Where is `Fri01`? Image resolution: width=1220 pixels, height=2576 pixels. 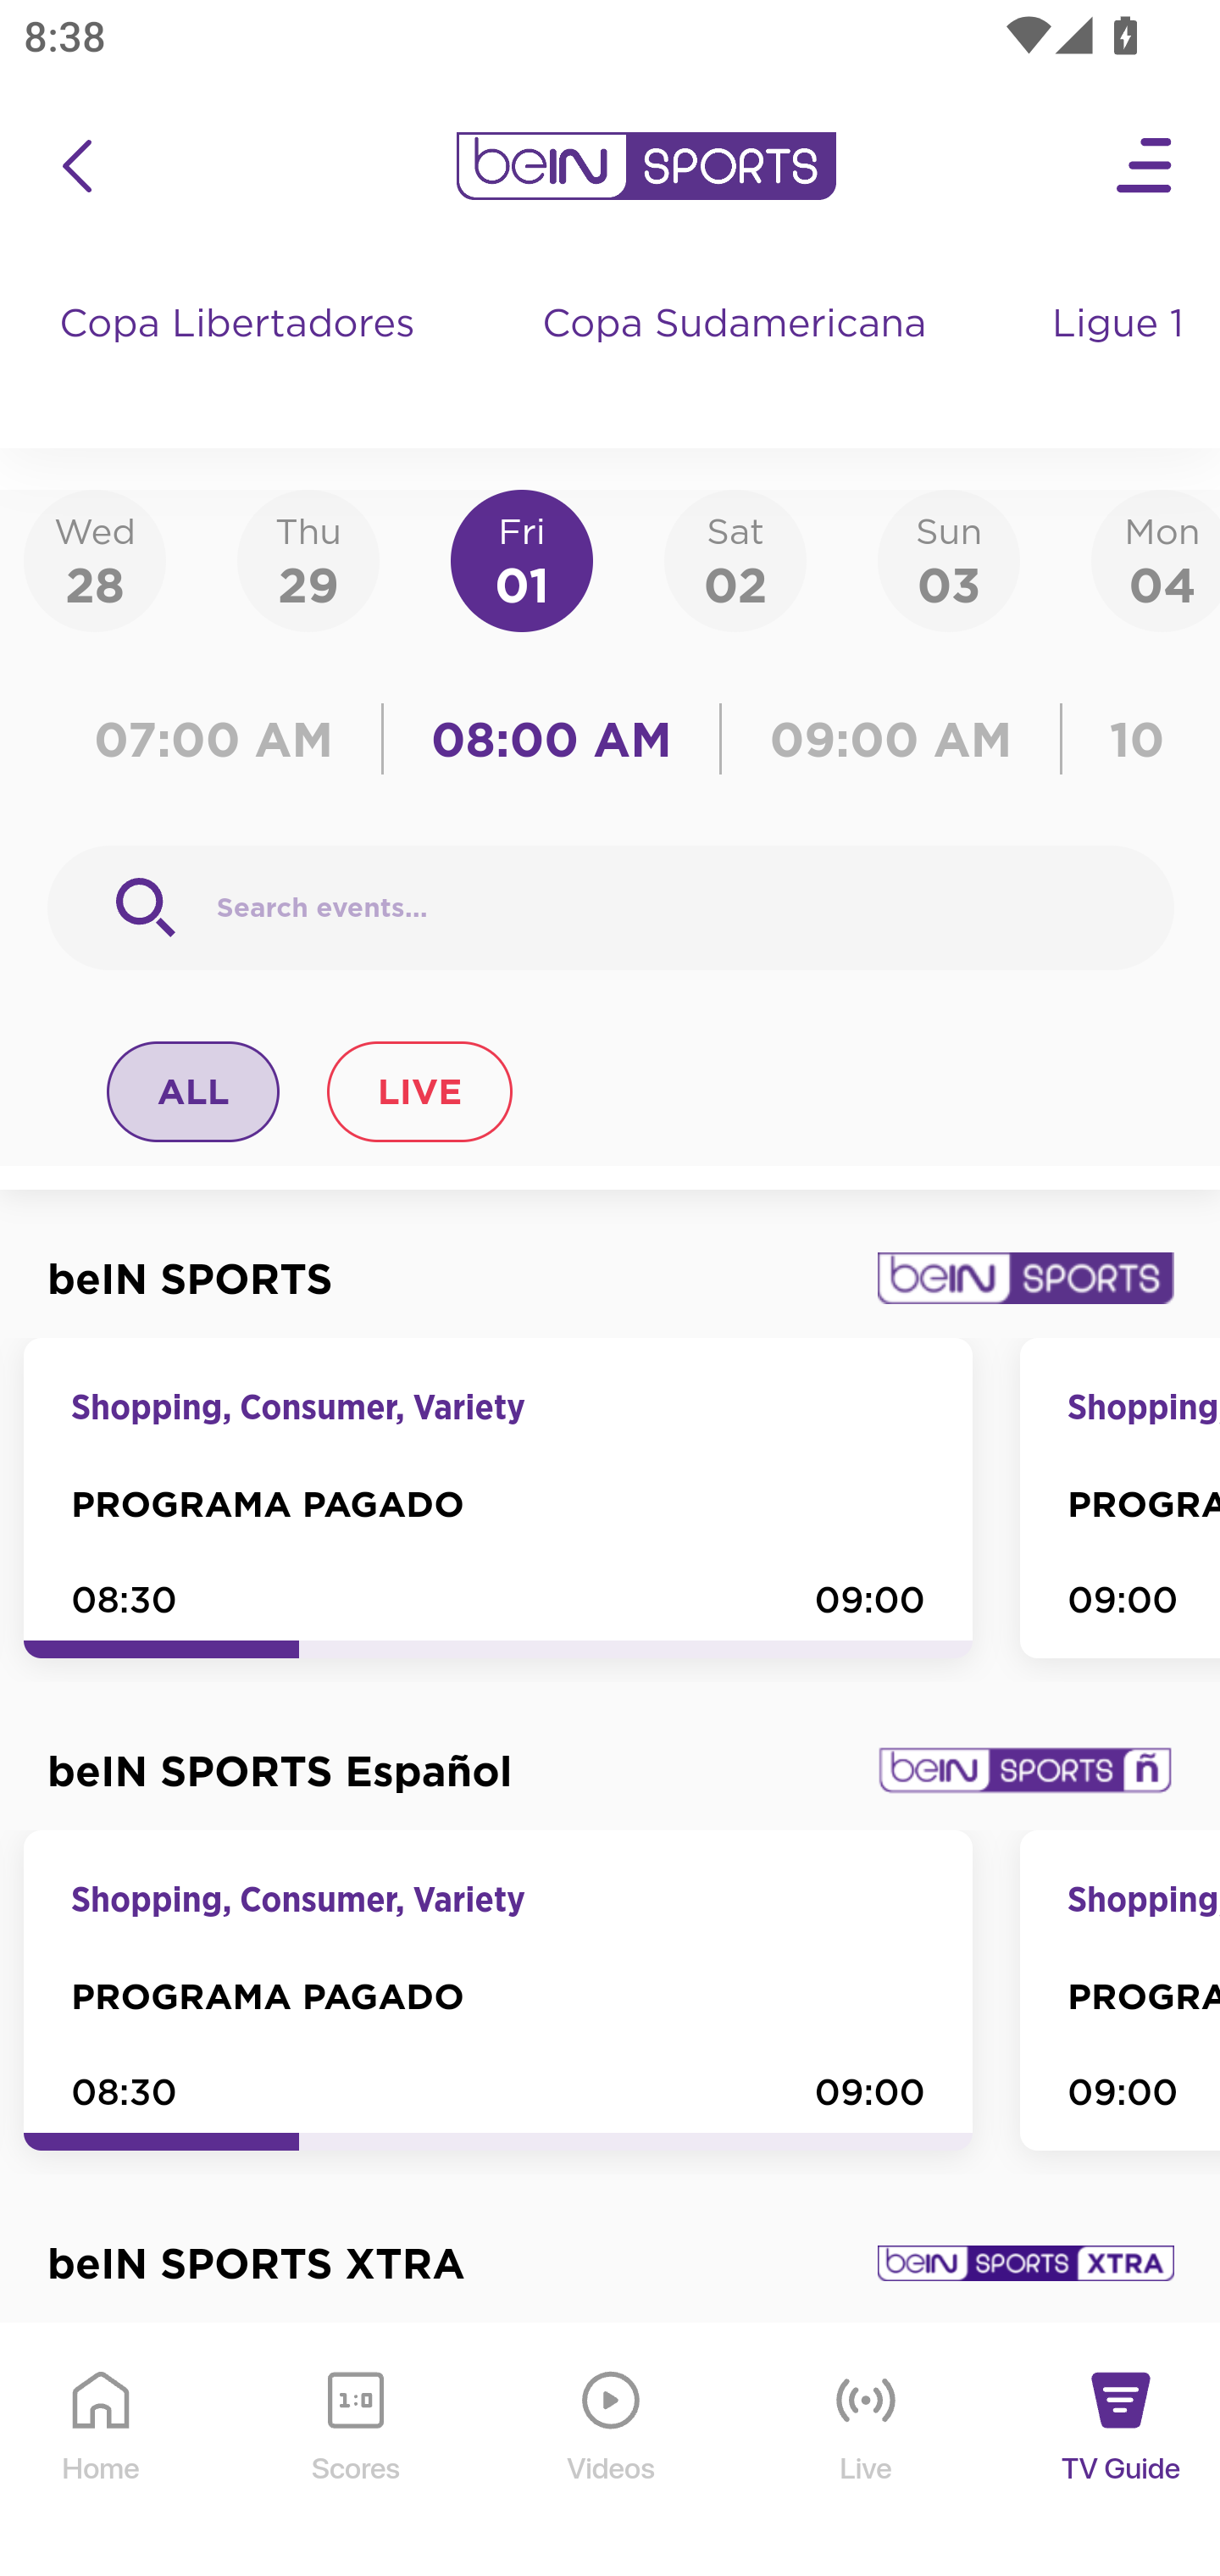 Fri01 is located at coordinates (522, 559).